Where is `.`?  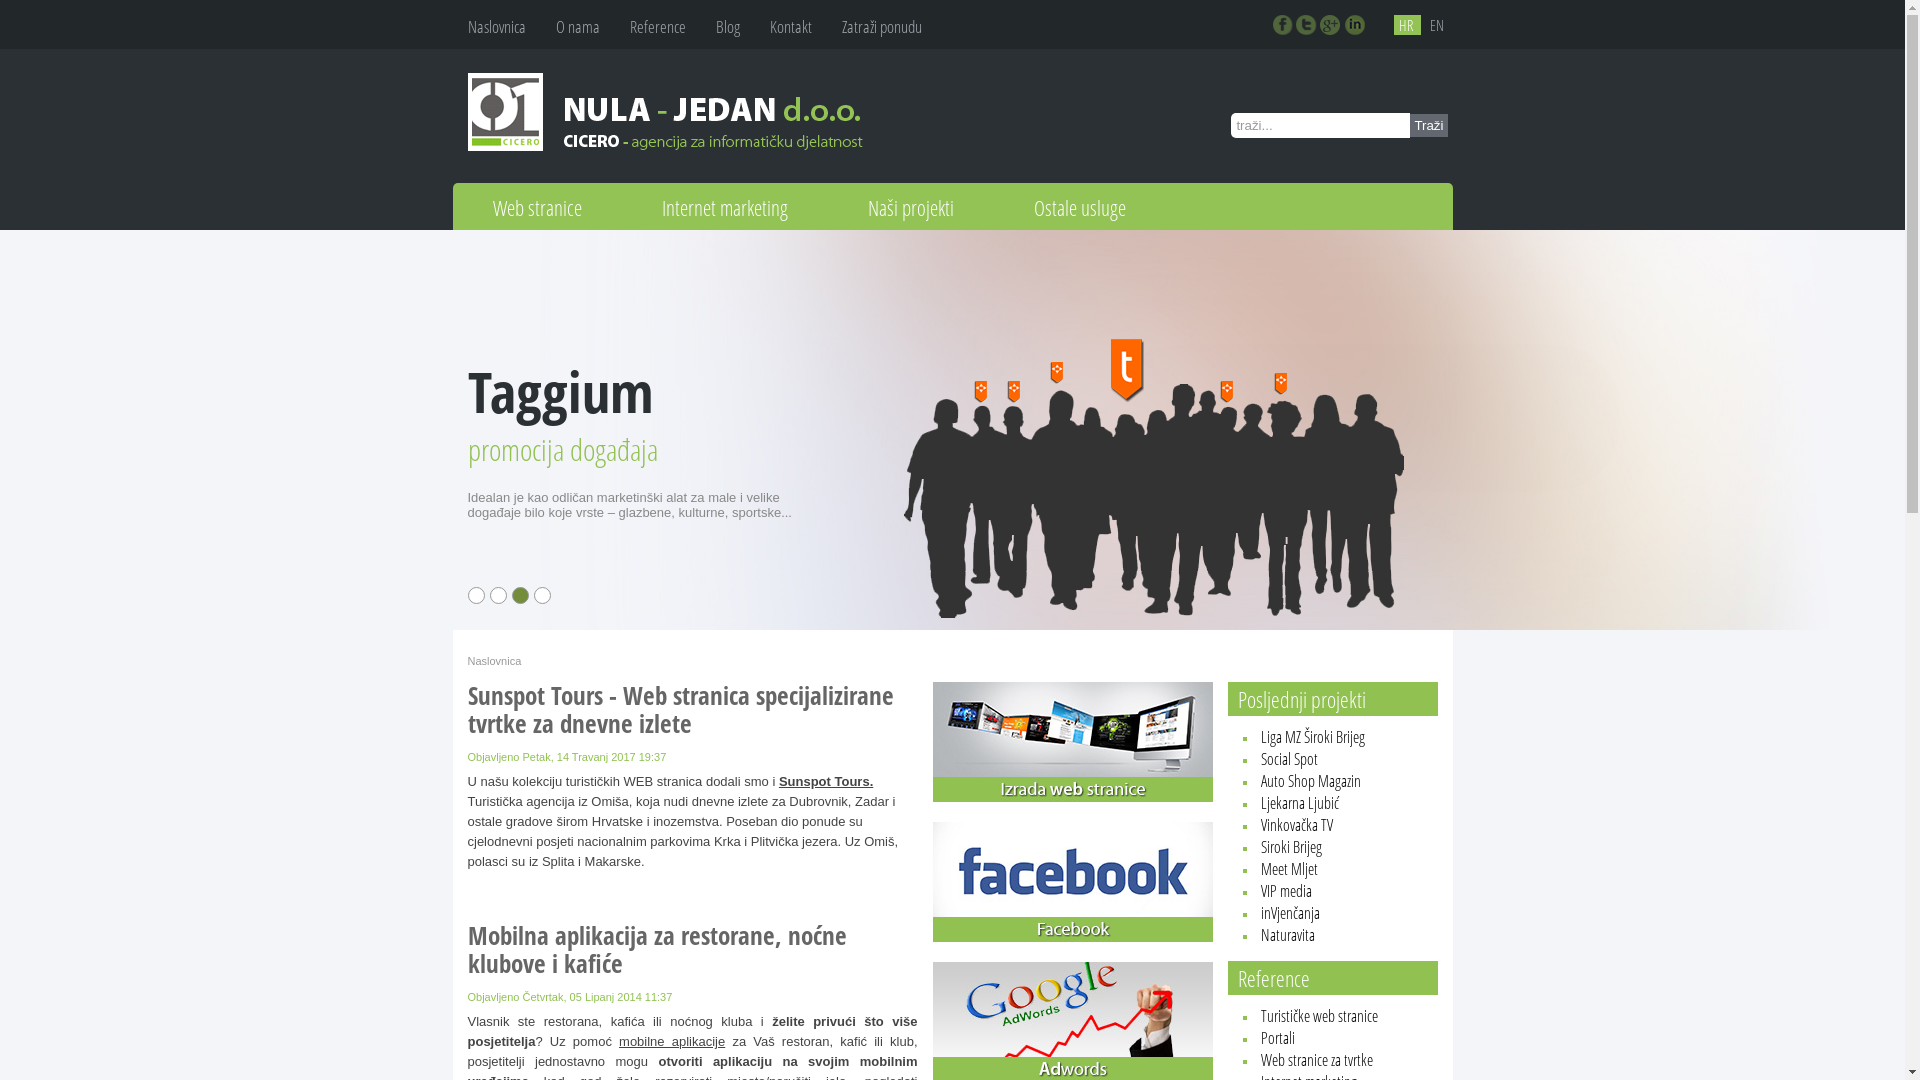 . is located at coordinates (1308, 26).